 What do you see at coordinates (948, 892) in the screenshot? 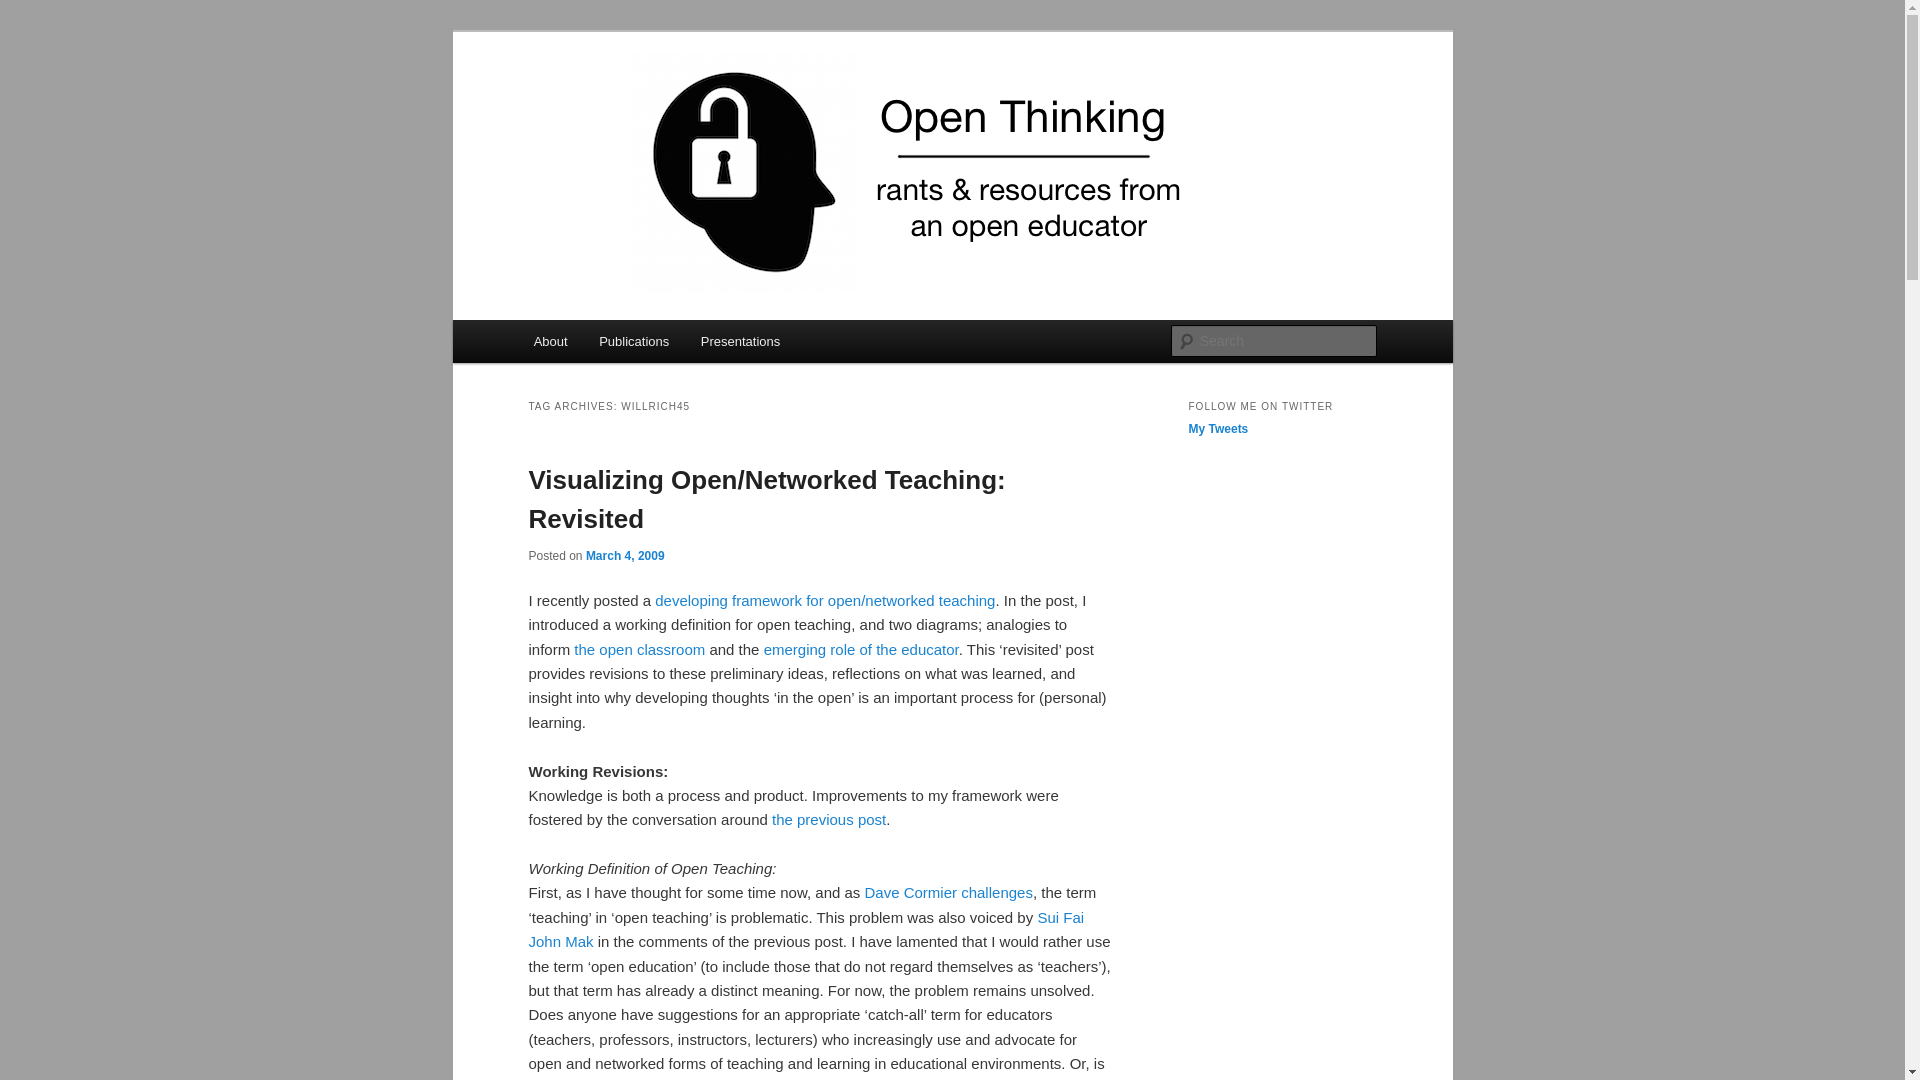
I see `Dave Cormier challenges` at bounding box center [948, 892].